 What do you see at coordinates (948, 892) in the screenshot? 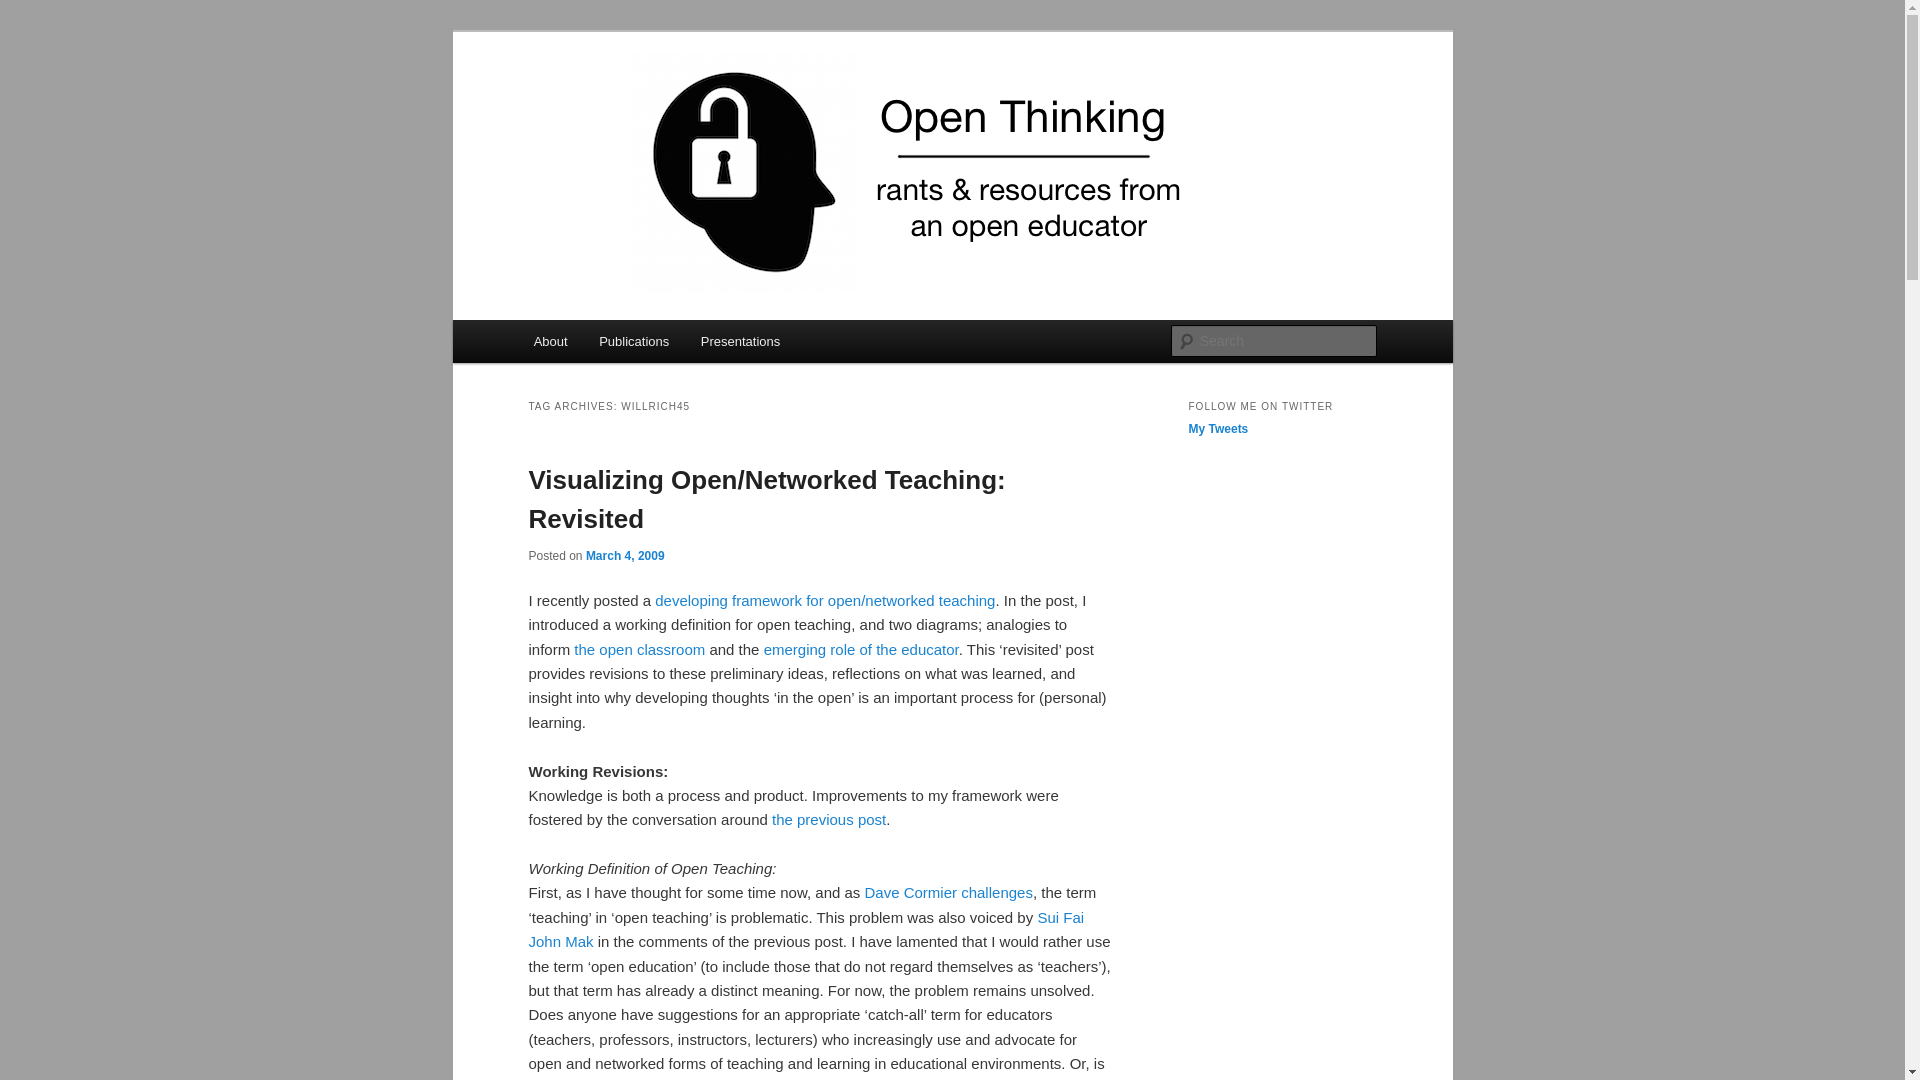
I see `Dave Cormier challenges` at bounding box center [948, 892].